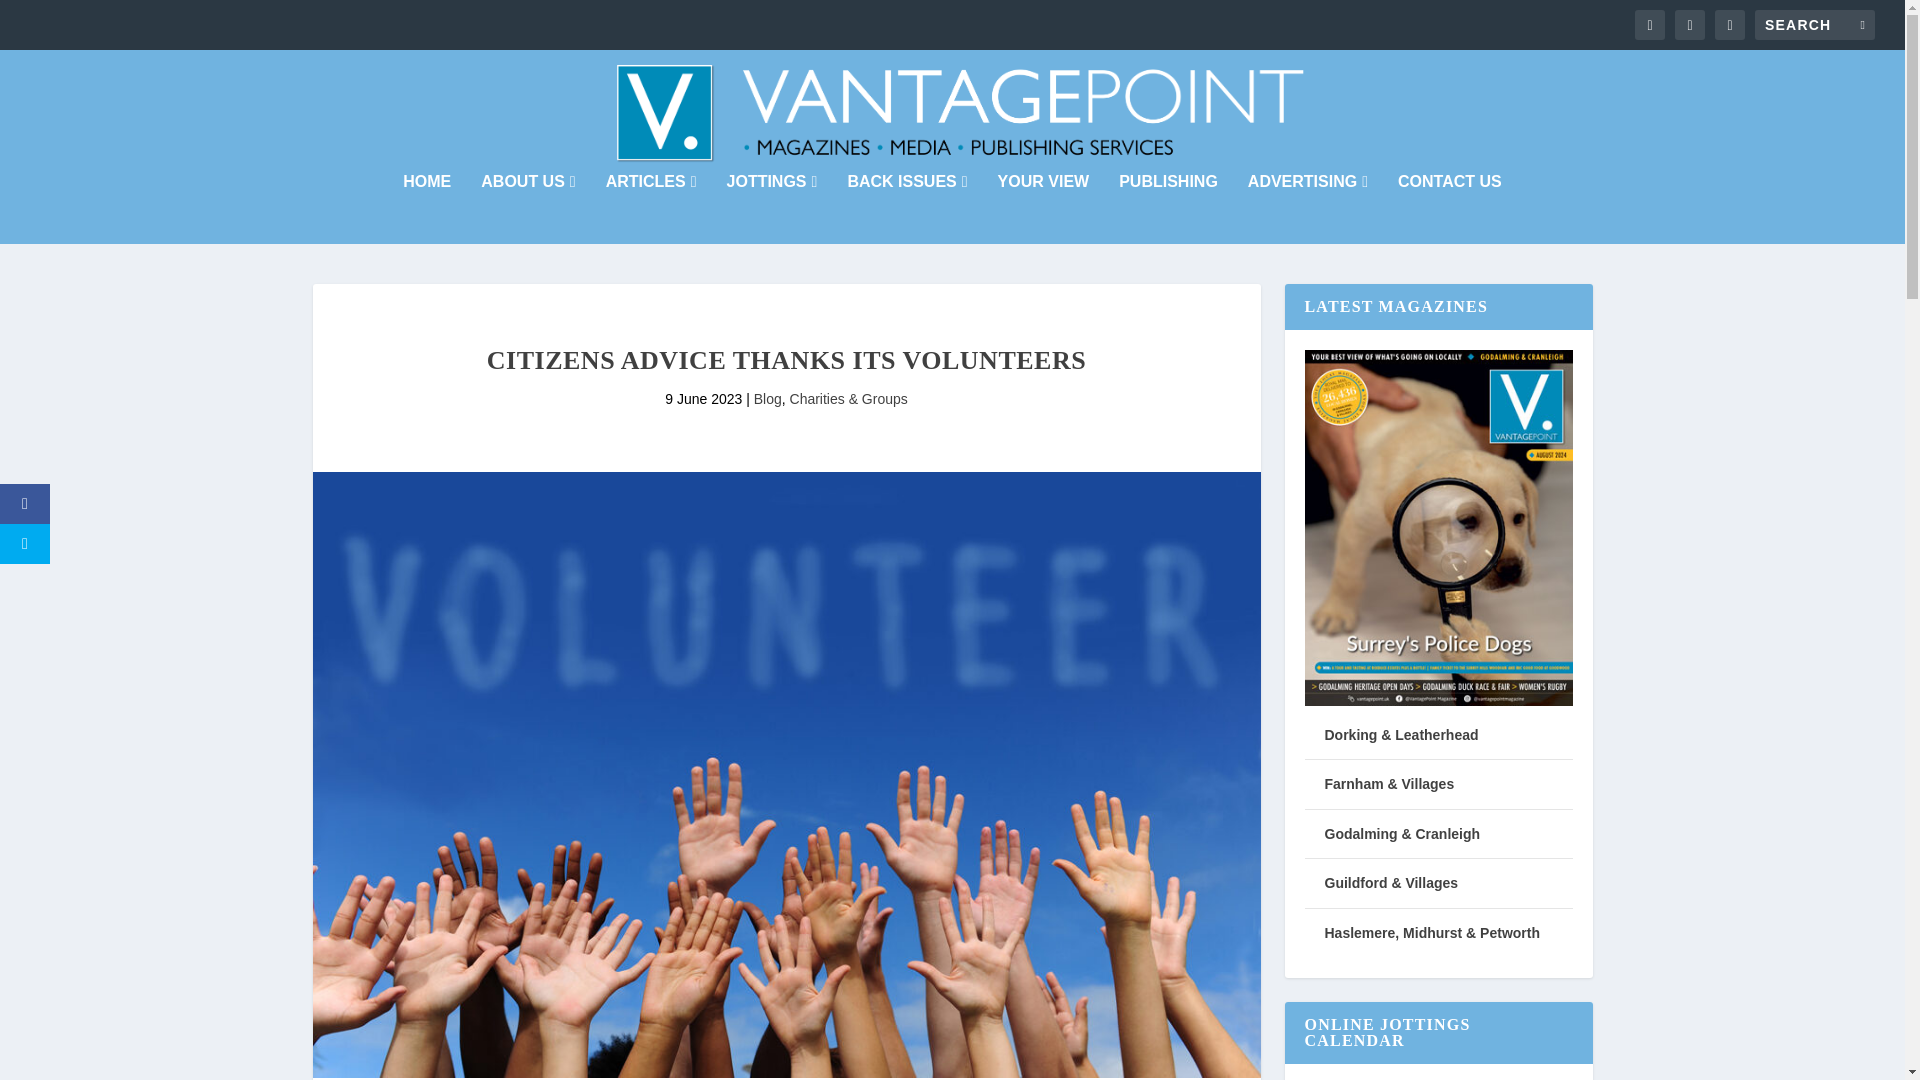 The width and height of the screenshot is (1920, 1080). I want to click on YOUR VIEW, so click(1044, 208).